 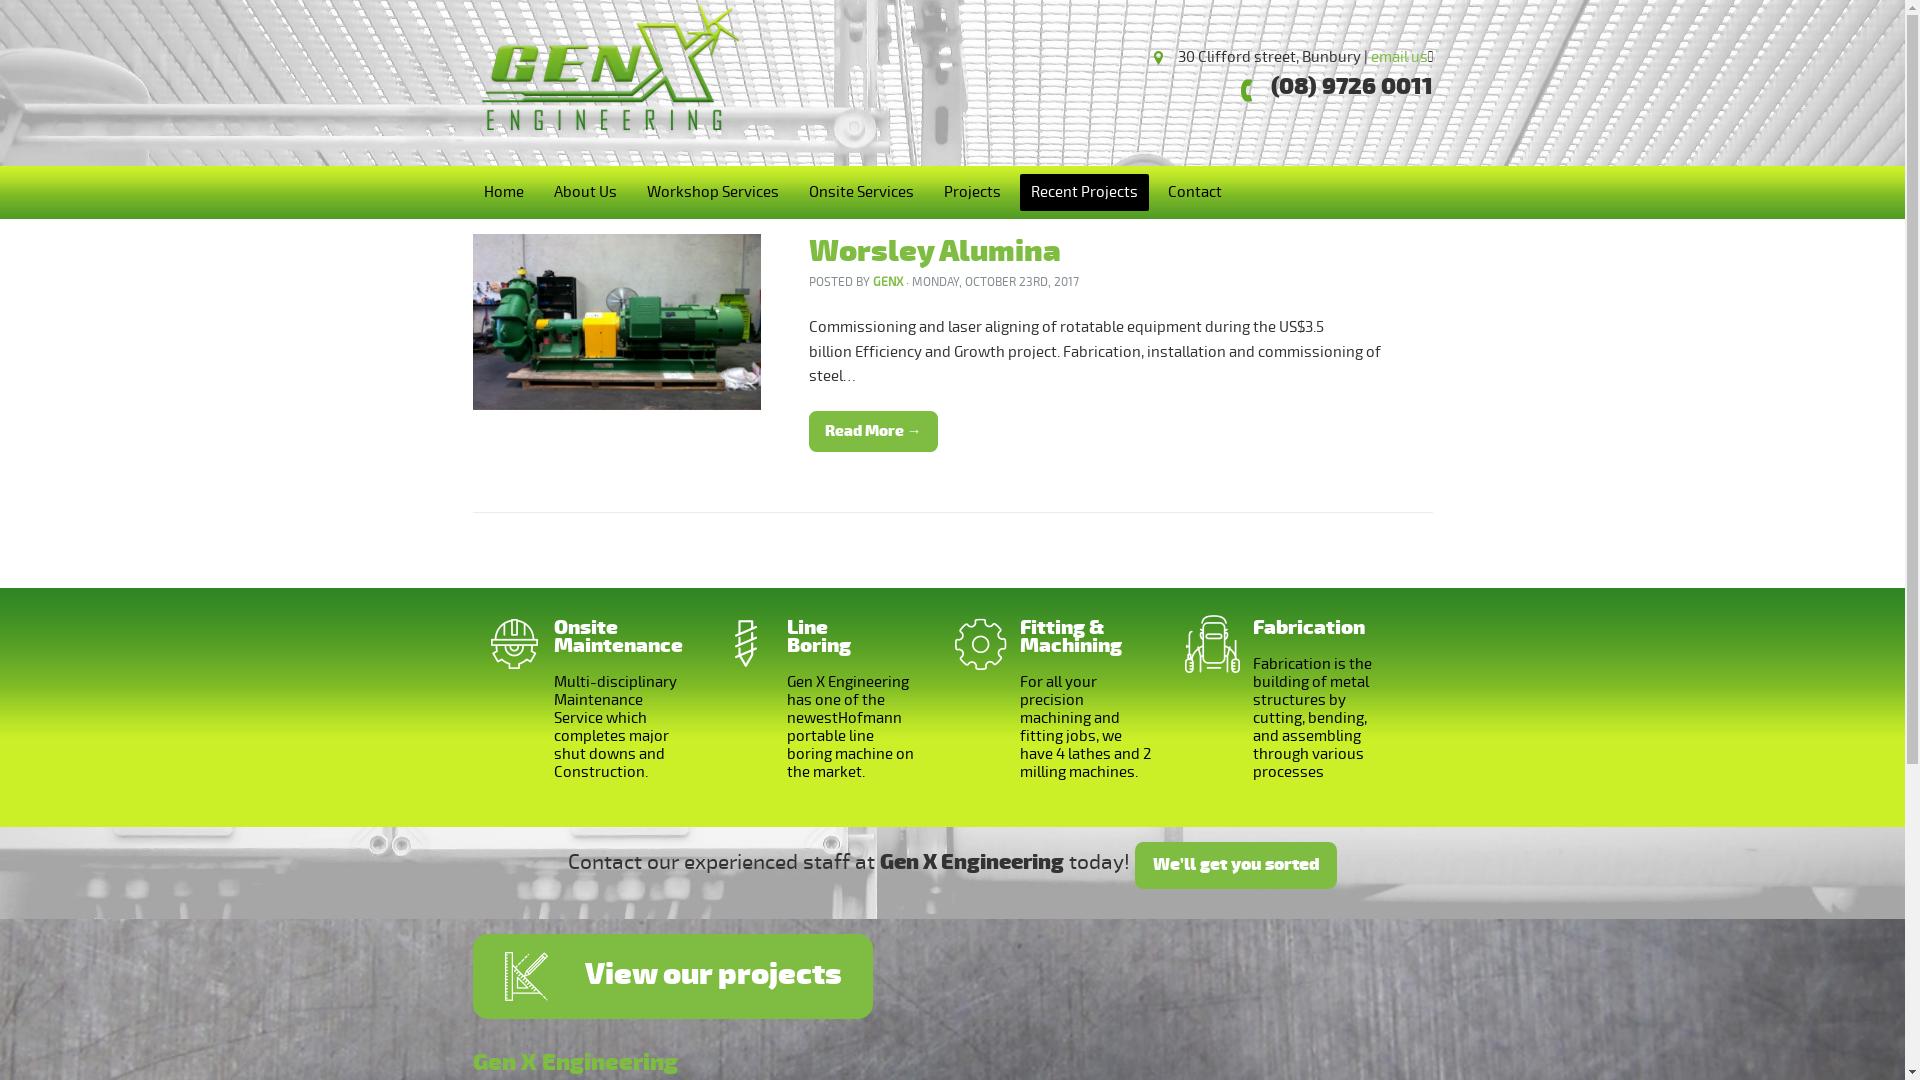 I want to click on GENX, so click(x=887, y=282).